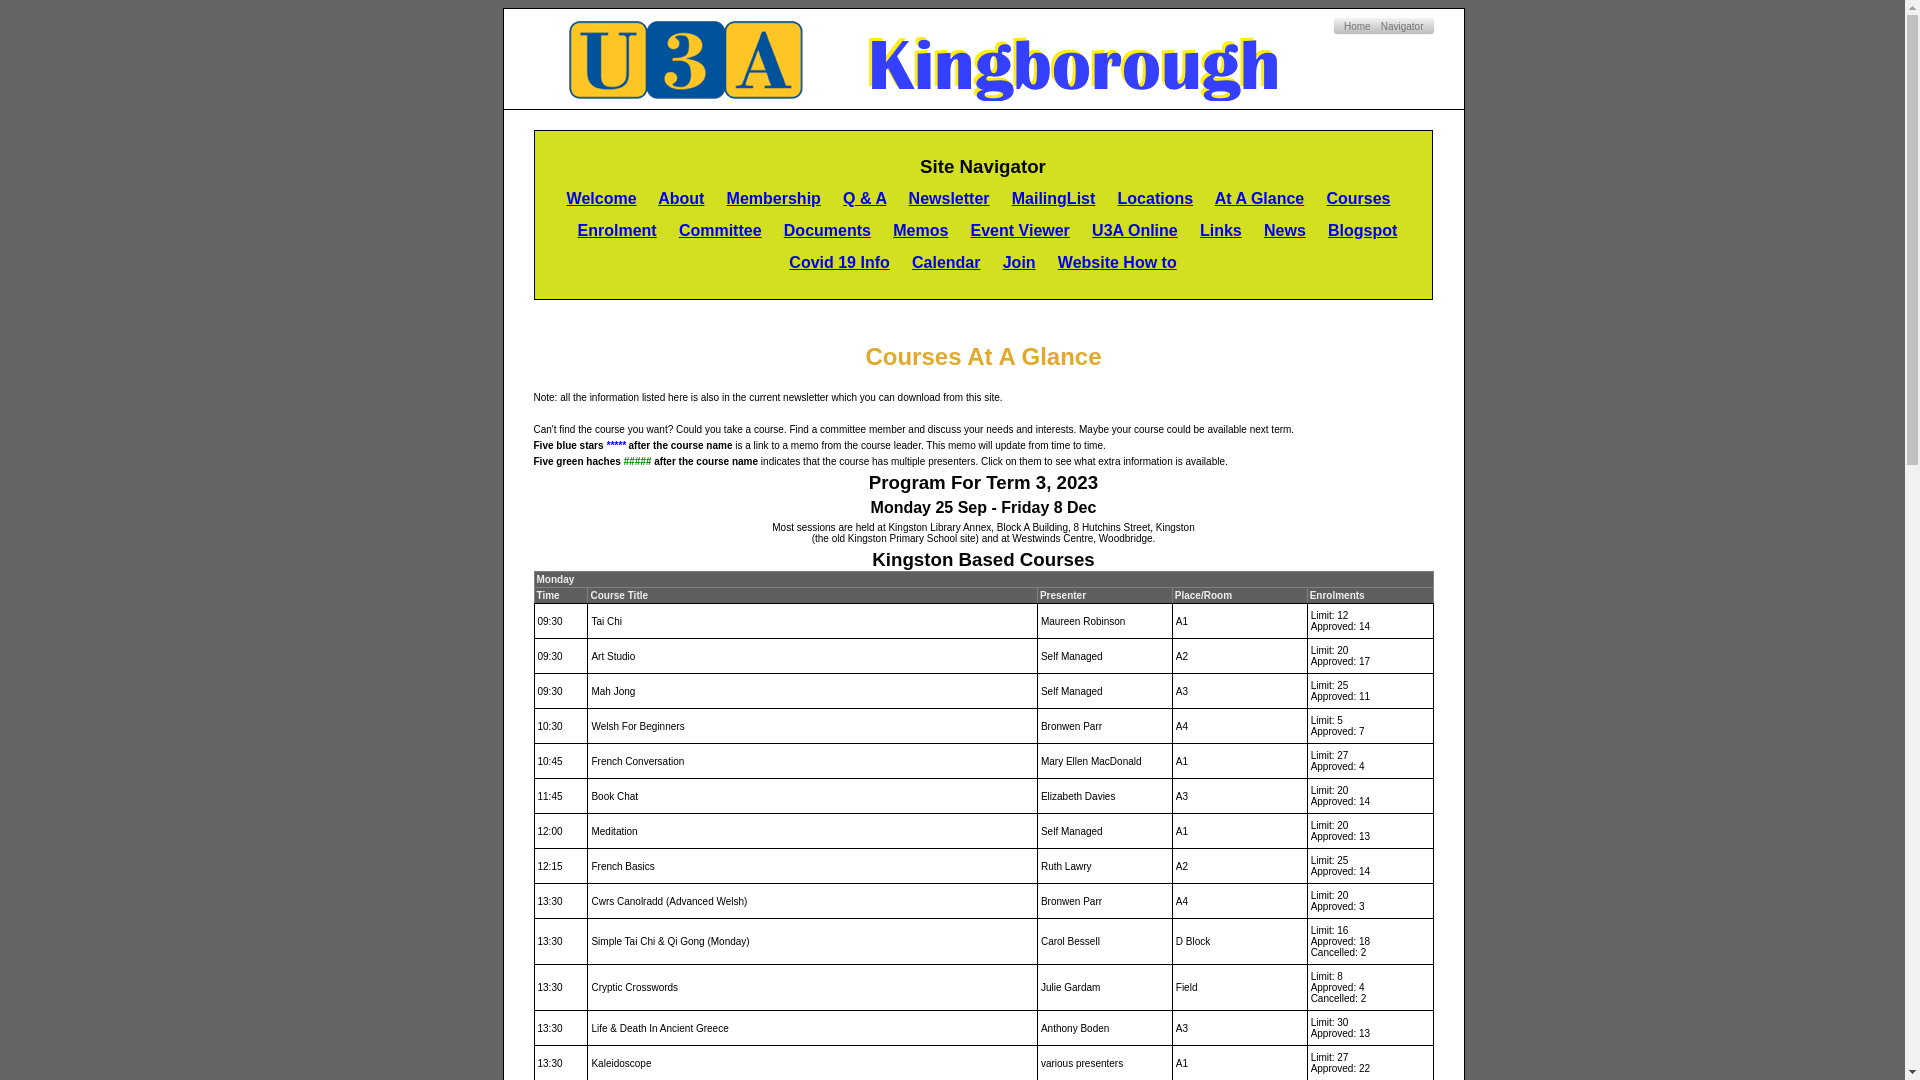 Image resolution: width=1920 pixels, height=1080 pixels. What do you see at coordinates (1020, 230) in the screenshot?
I see `Event Viewer` at bounding box center [1020, 230].